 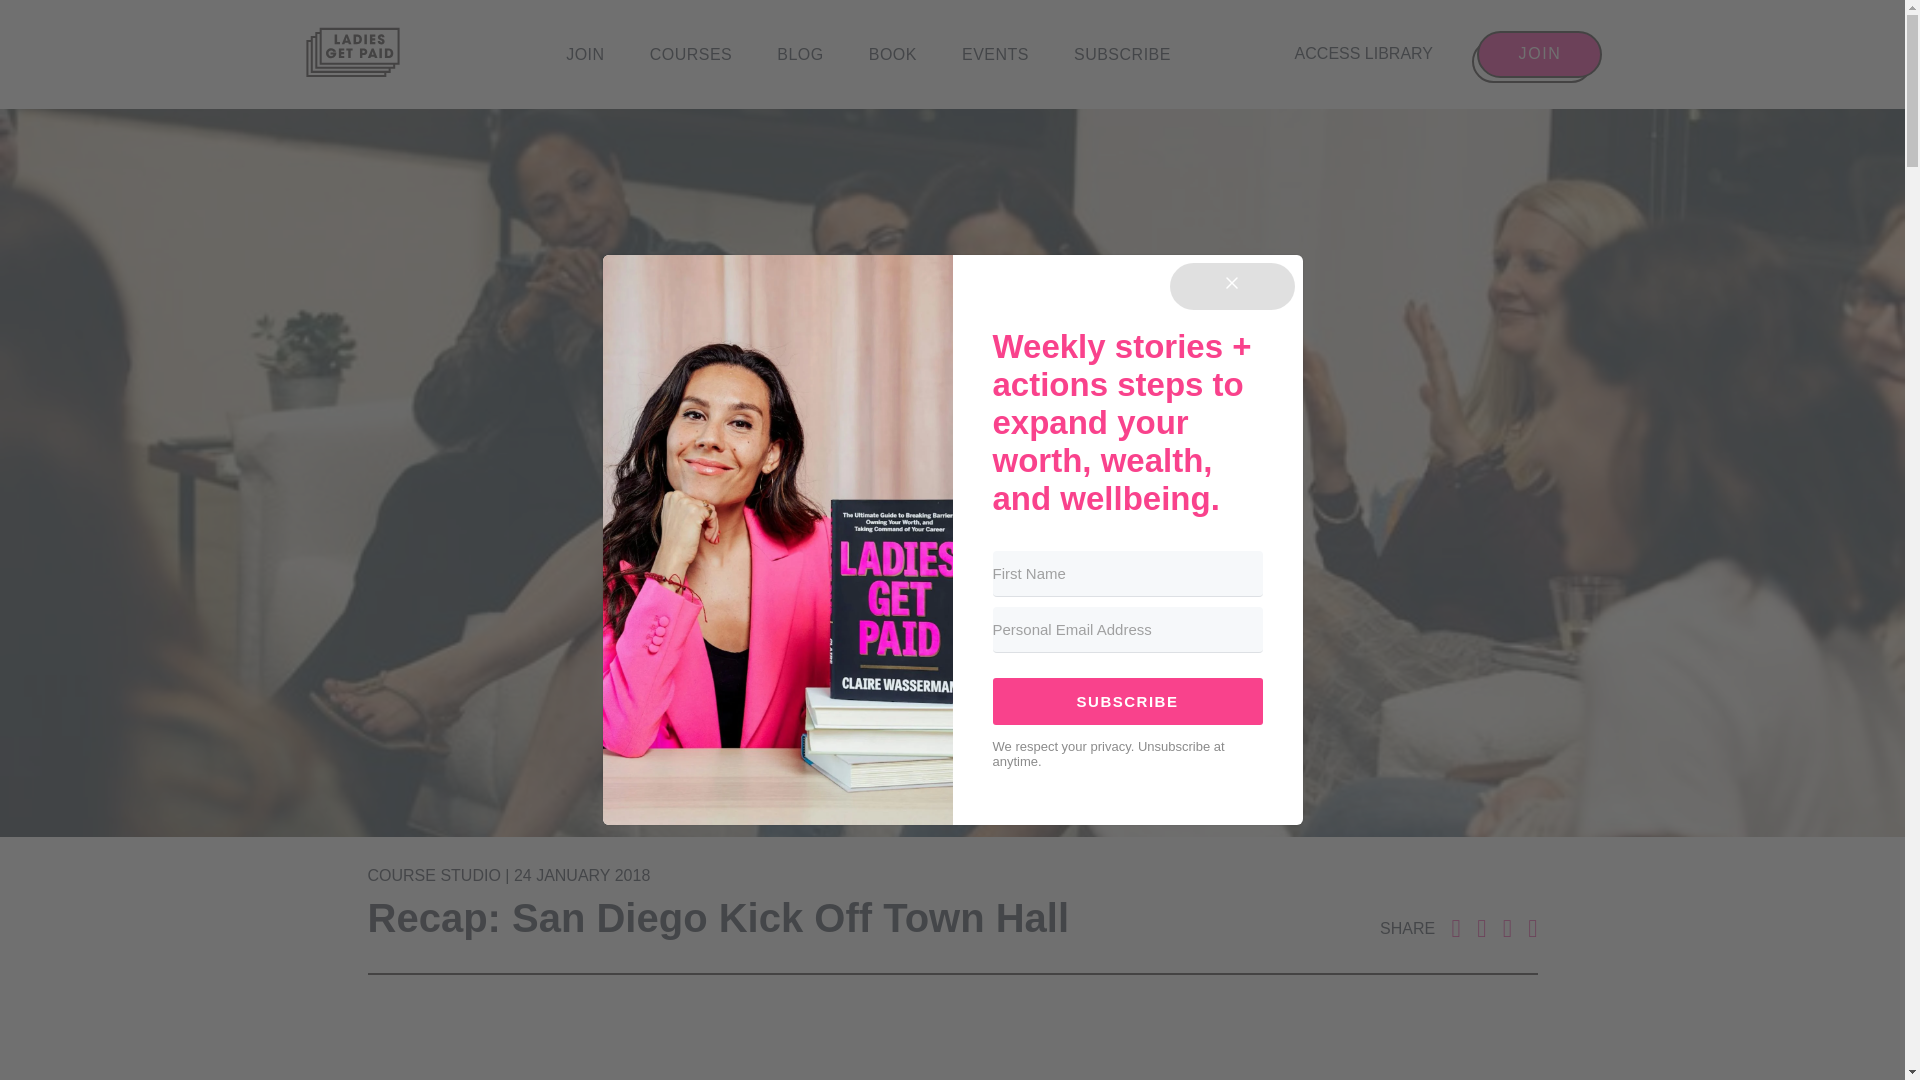 What do you see at coordinates (800, 54) in the screenshot?
I see `BLOG` at bounding box center [800, 54].